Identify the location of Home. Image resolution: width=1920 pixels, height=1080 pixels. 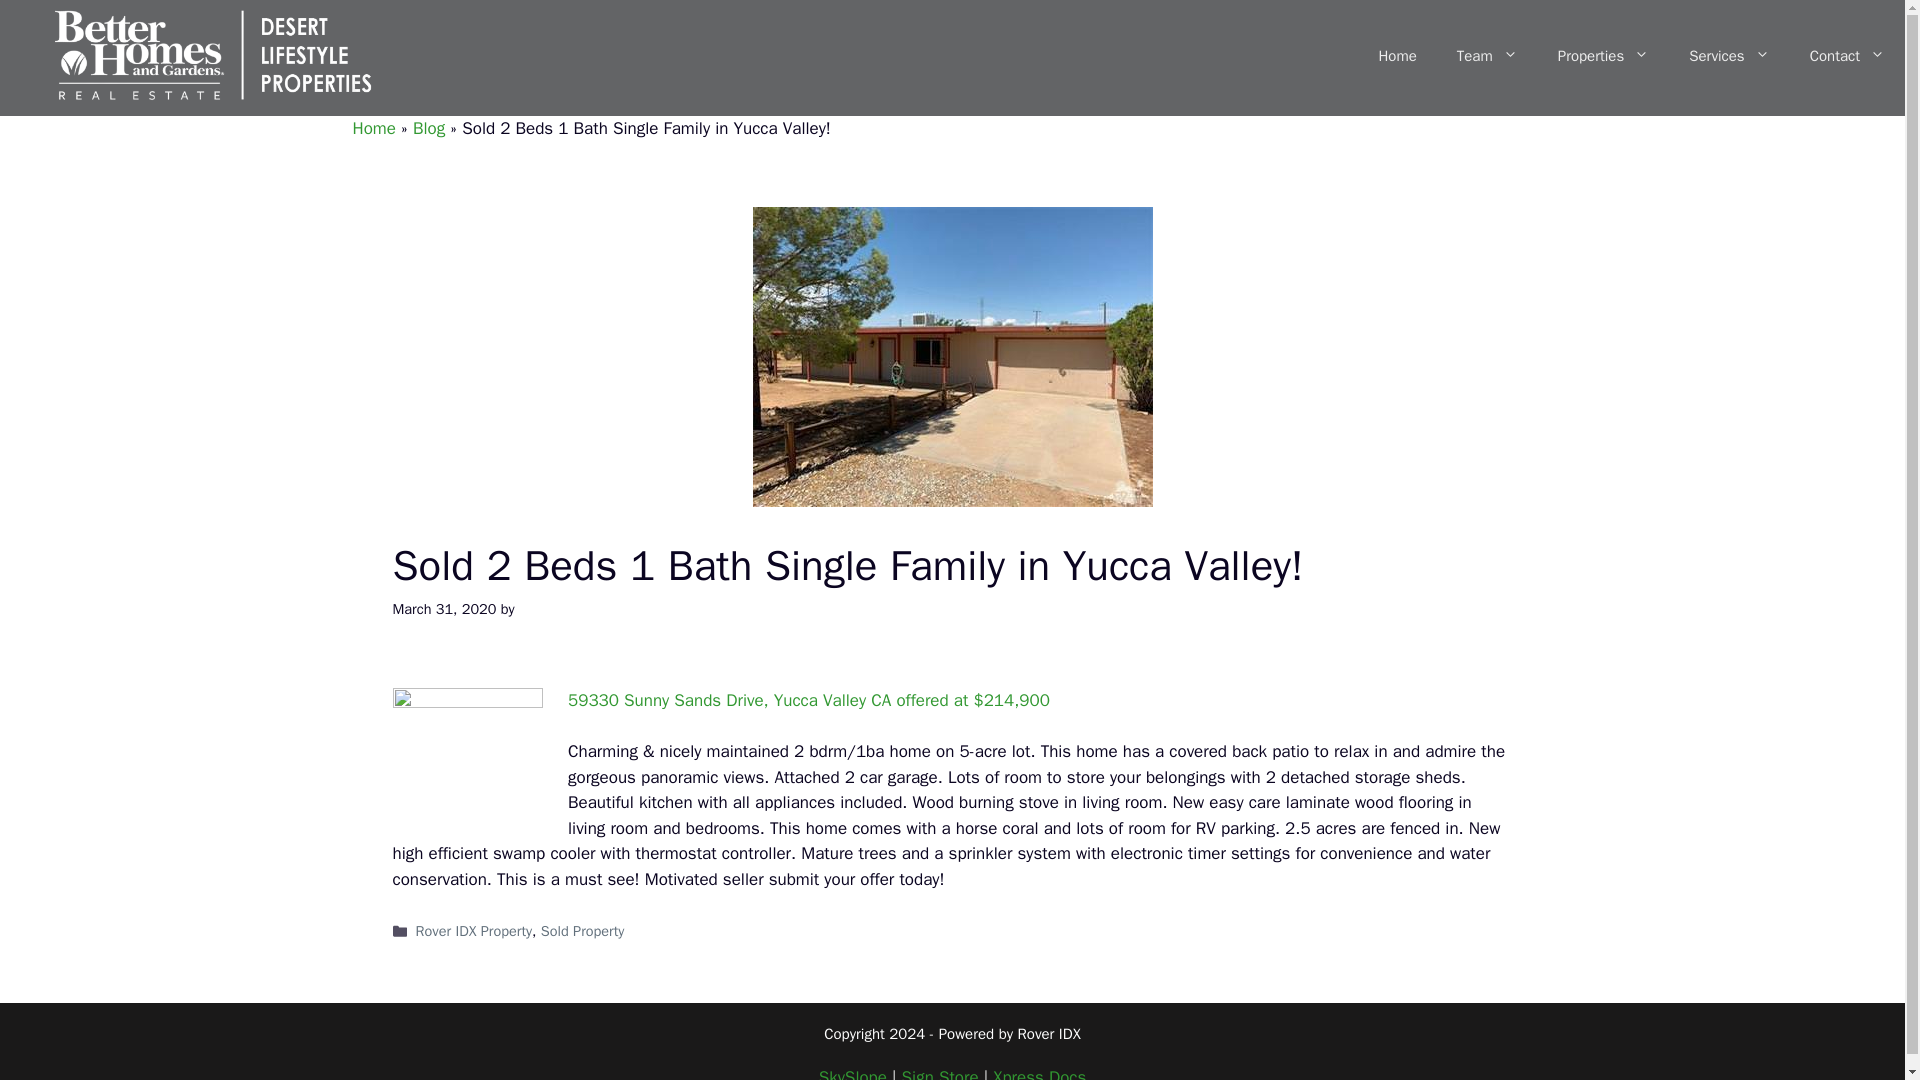
(1396, 56).